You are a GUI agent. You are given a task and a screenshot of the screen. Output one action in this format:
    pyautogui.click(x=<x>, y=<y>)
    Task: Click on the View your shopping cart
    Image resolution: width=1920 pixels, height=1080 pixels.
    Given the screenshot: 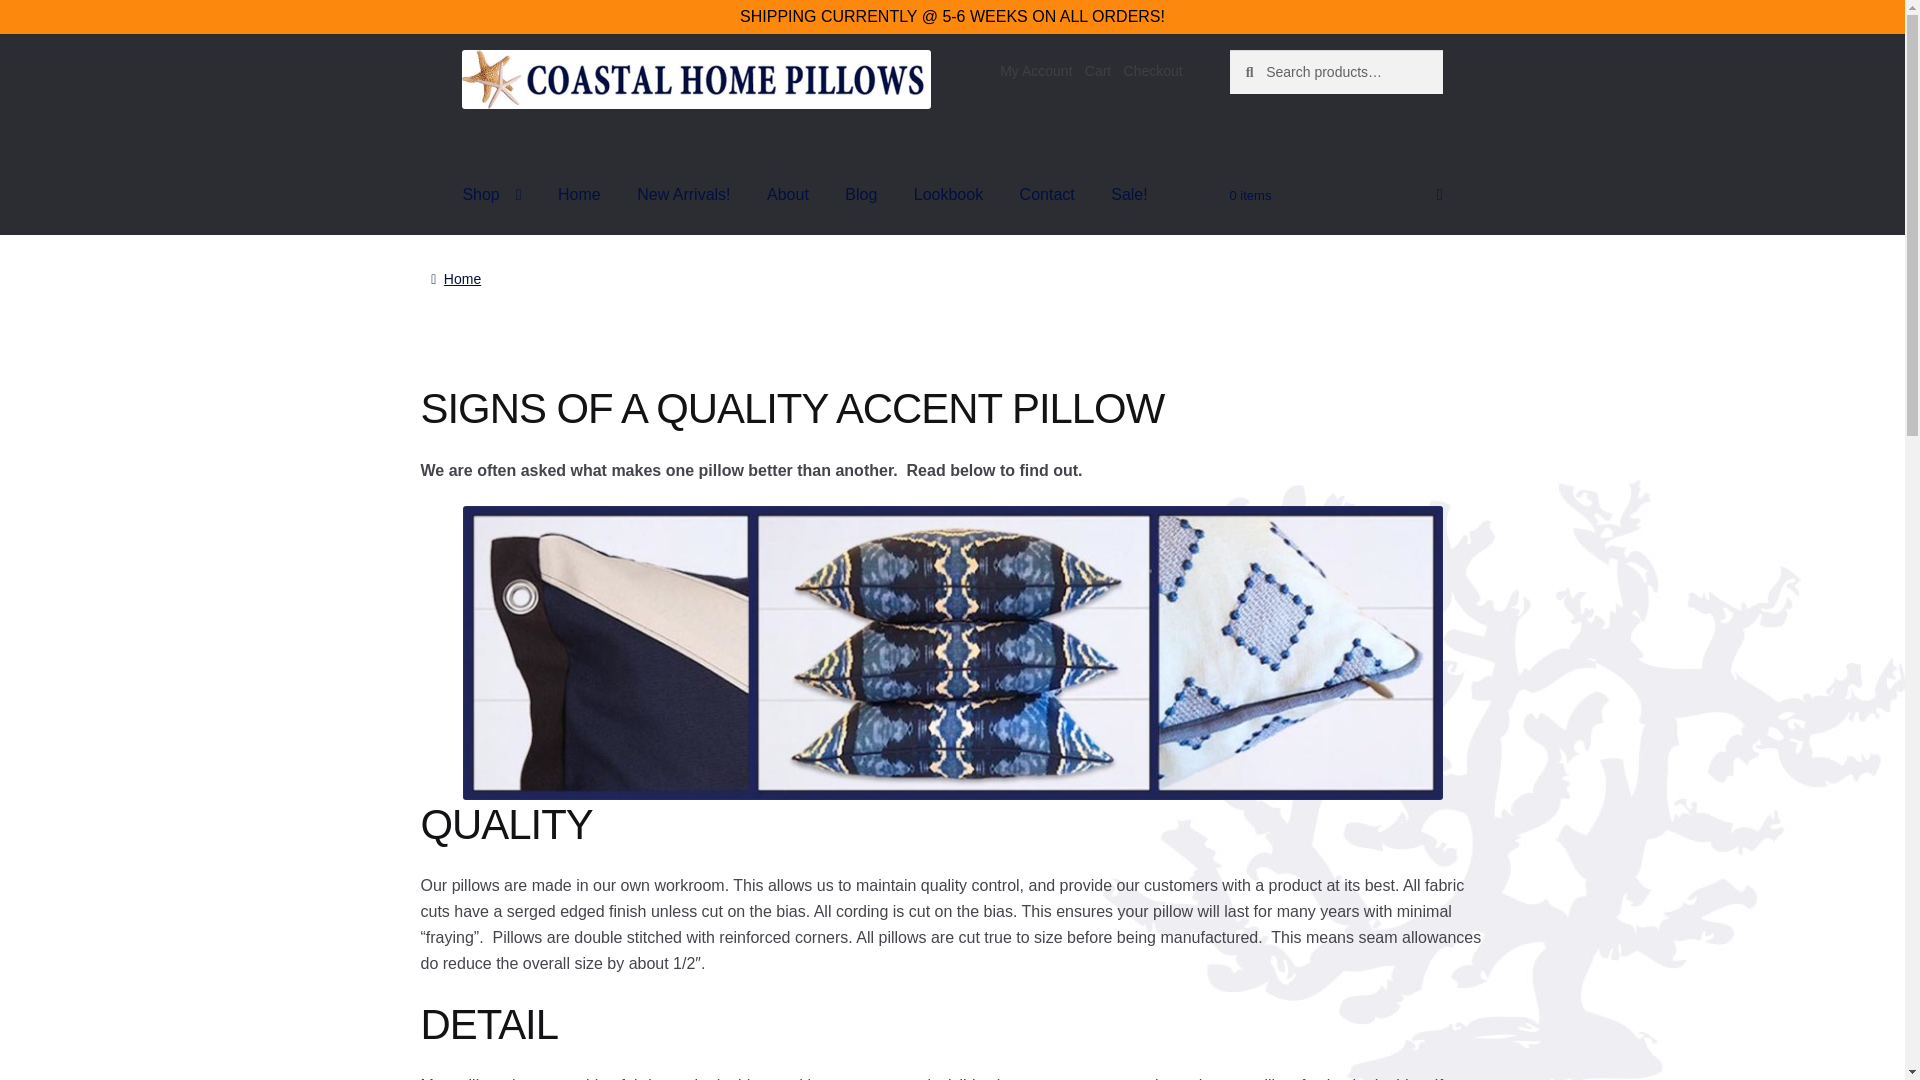 What is the action you would take?
    pyautogui.click(x=1336, y=194)
    